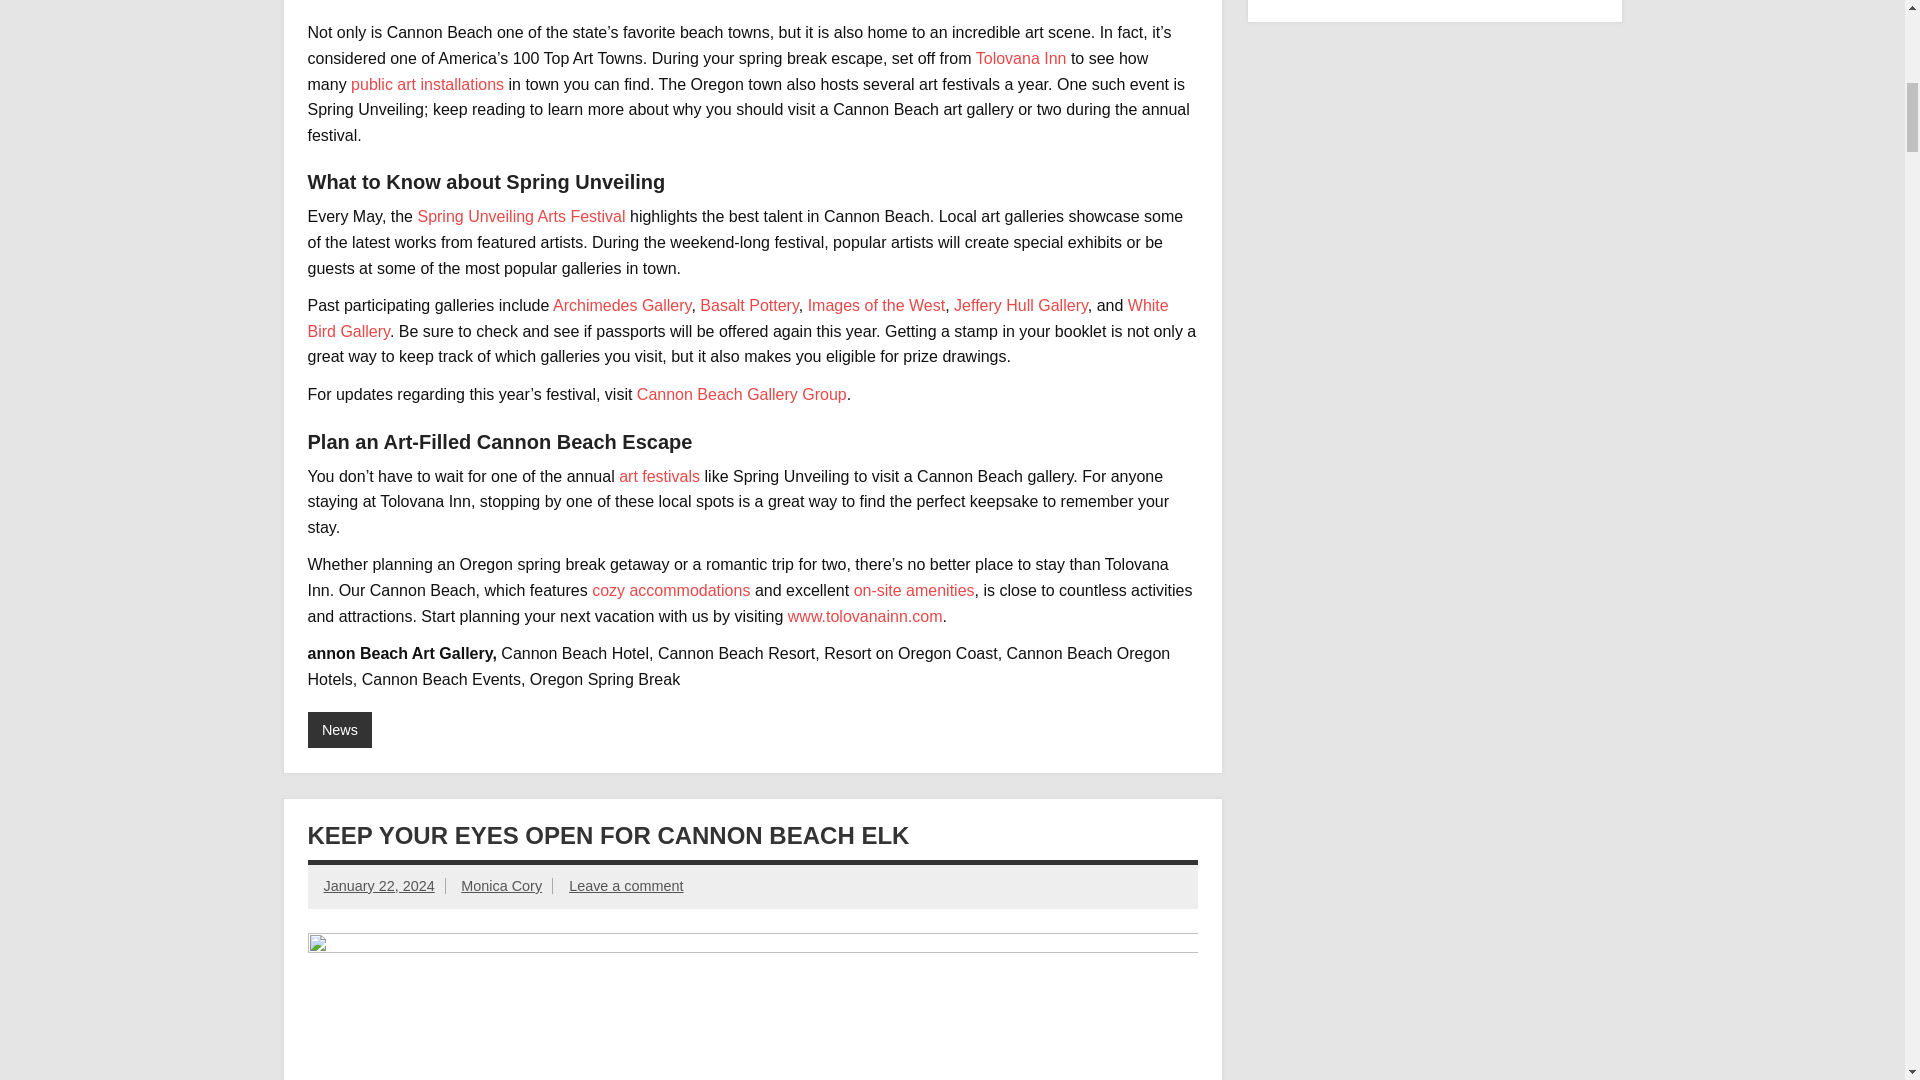 This screenshot has height=1080, width=1920. I want to click on Tolovana Inn, so click(1021, 58).